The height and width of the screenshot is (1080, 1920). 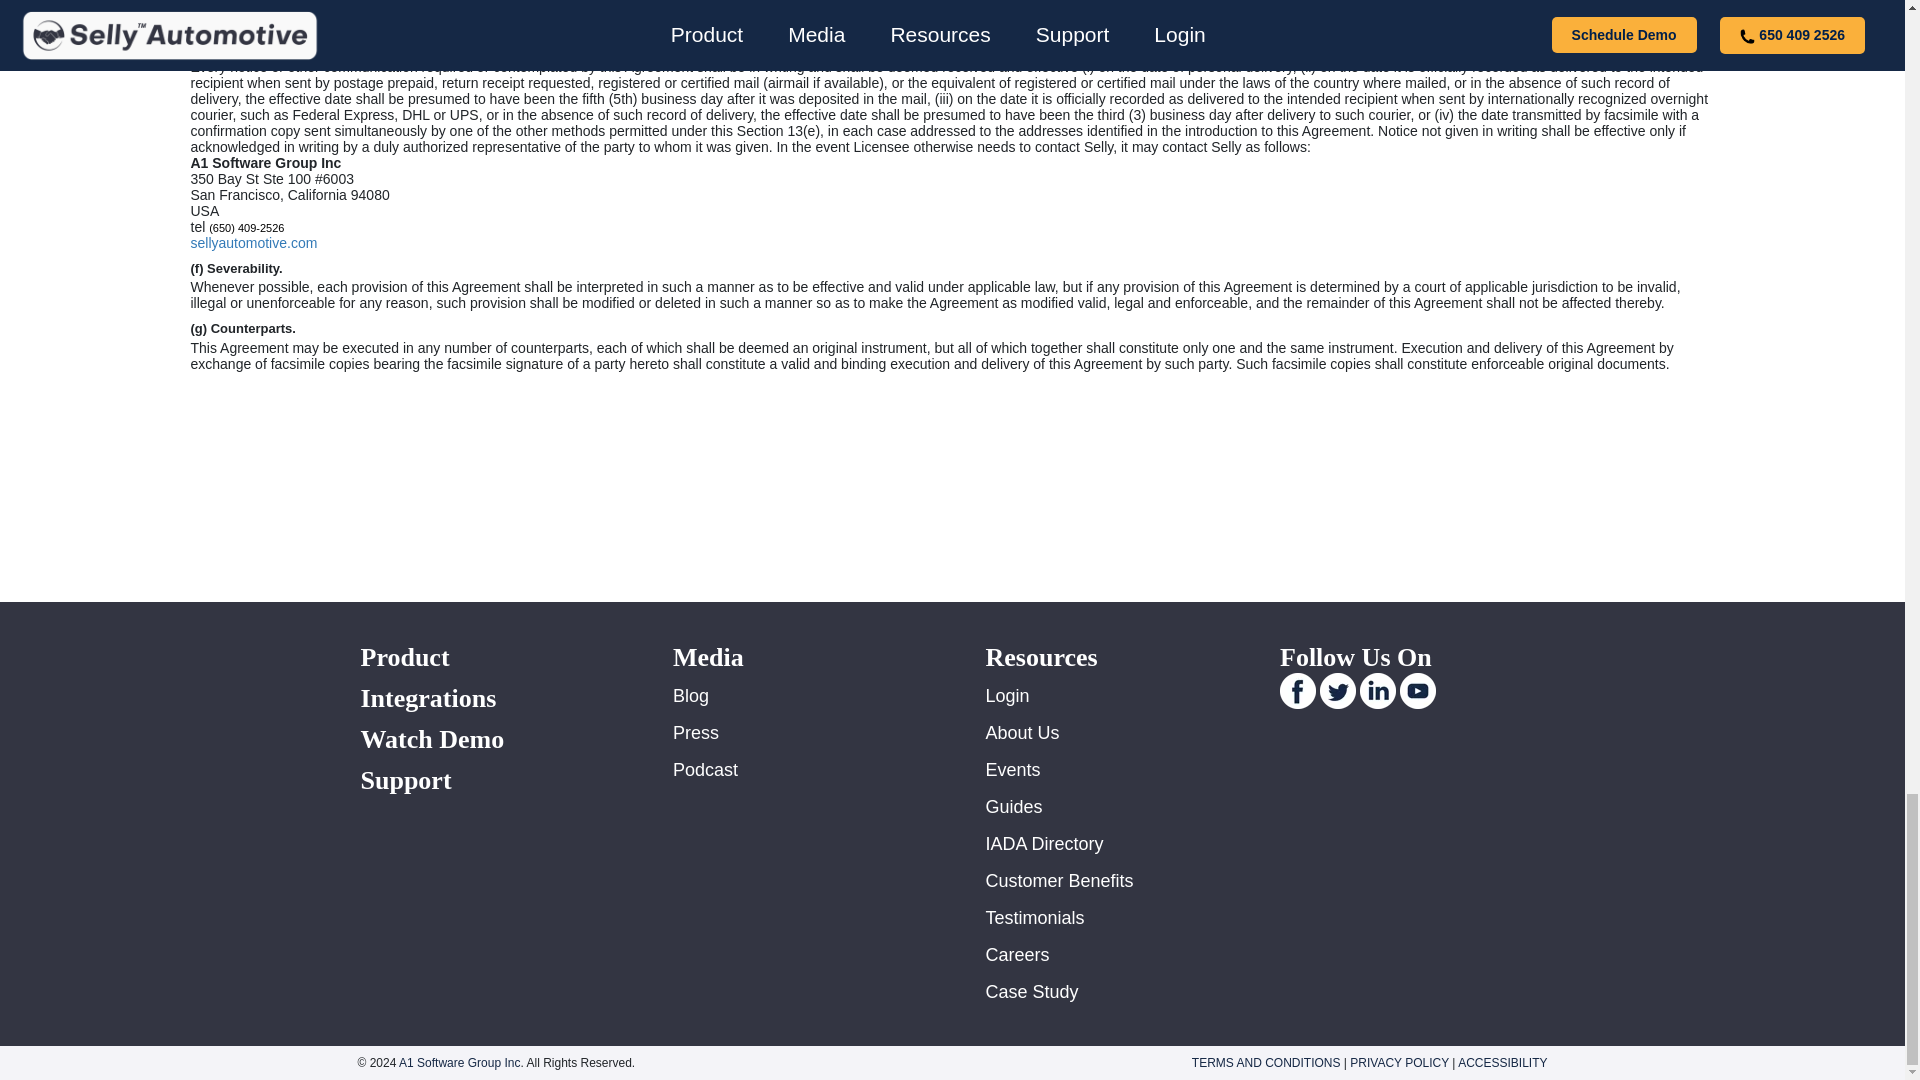 What do you see at coordinates (1008, 696) in the screenshot?
I see `Login` at bounding box center [1008, 696].